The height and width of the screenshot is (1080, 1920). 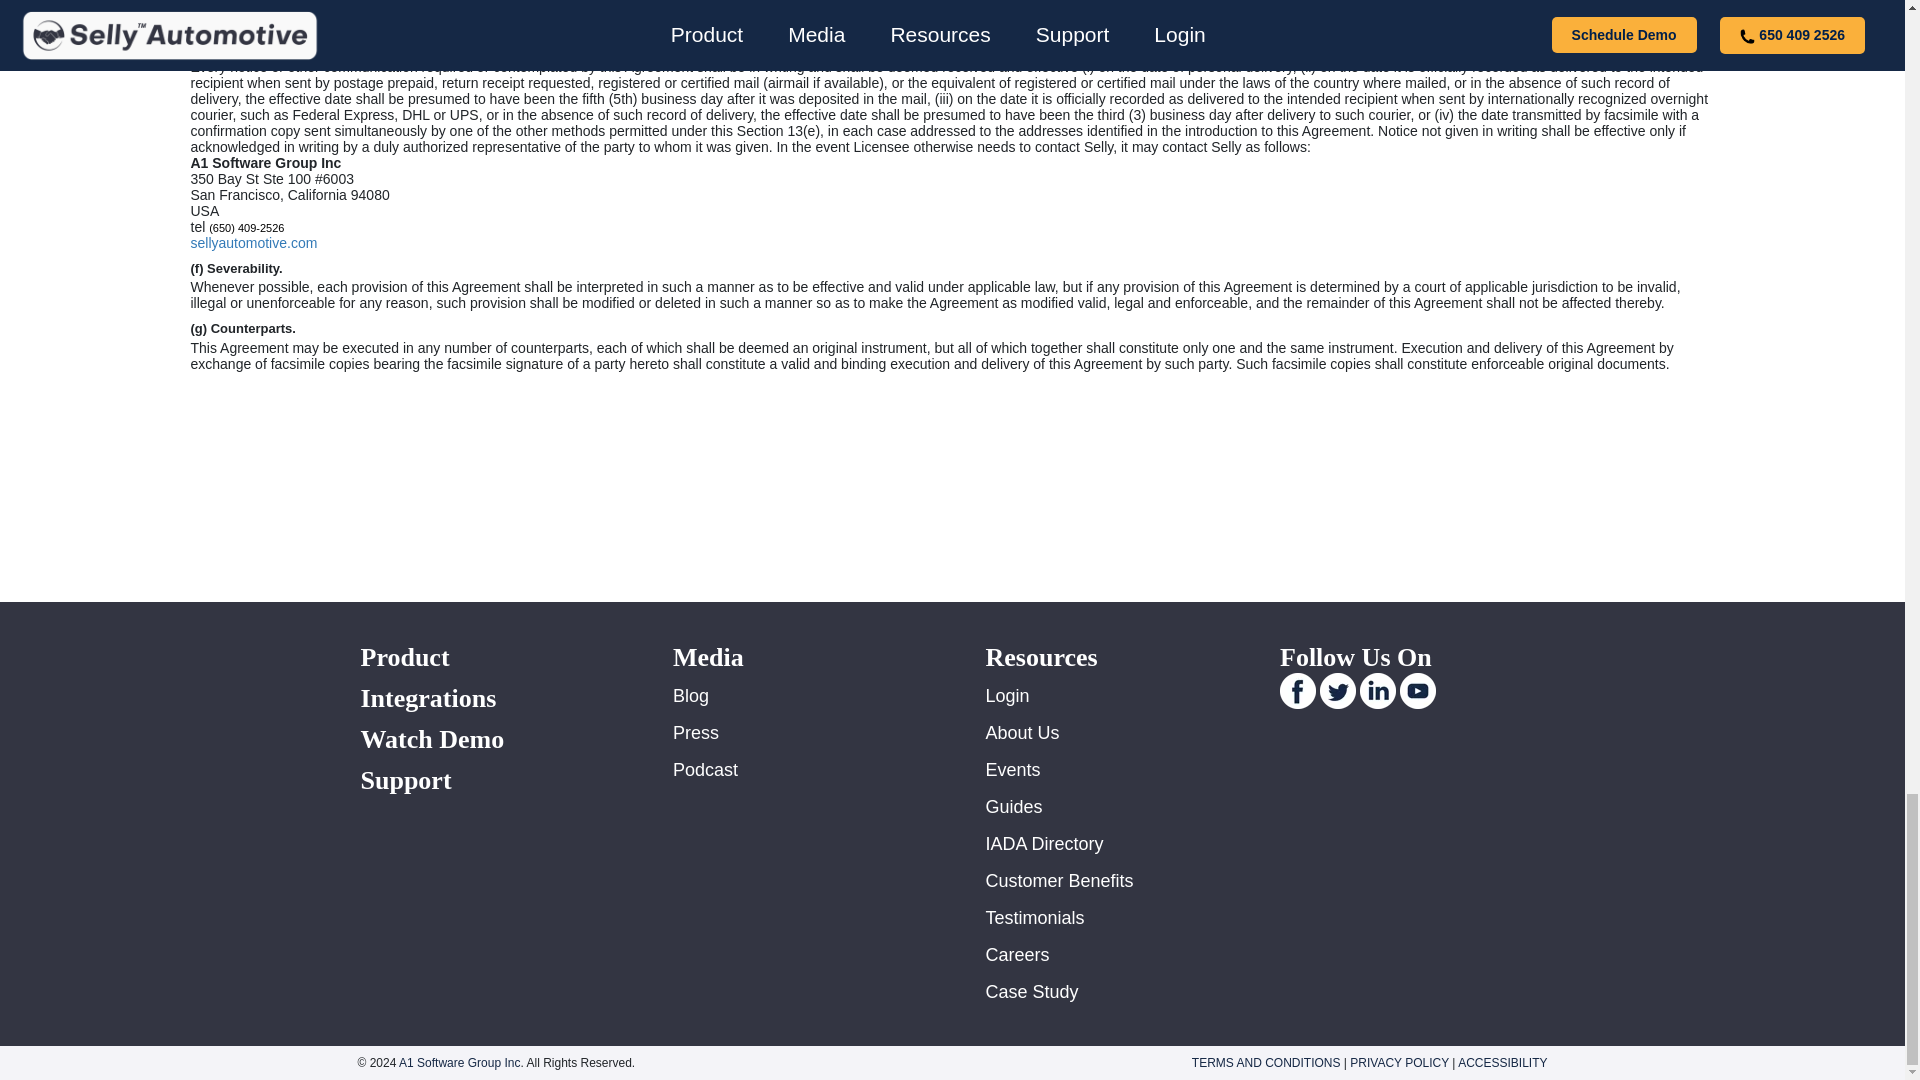 What do you see at coordinates (1008, 696) in the screenshot?
I see `Login` at bounding box center [1008, 696].